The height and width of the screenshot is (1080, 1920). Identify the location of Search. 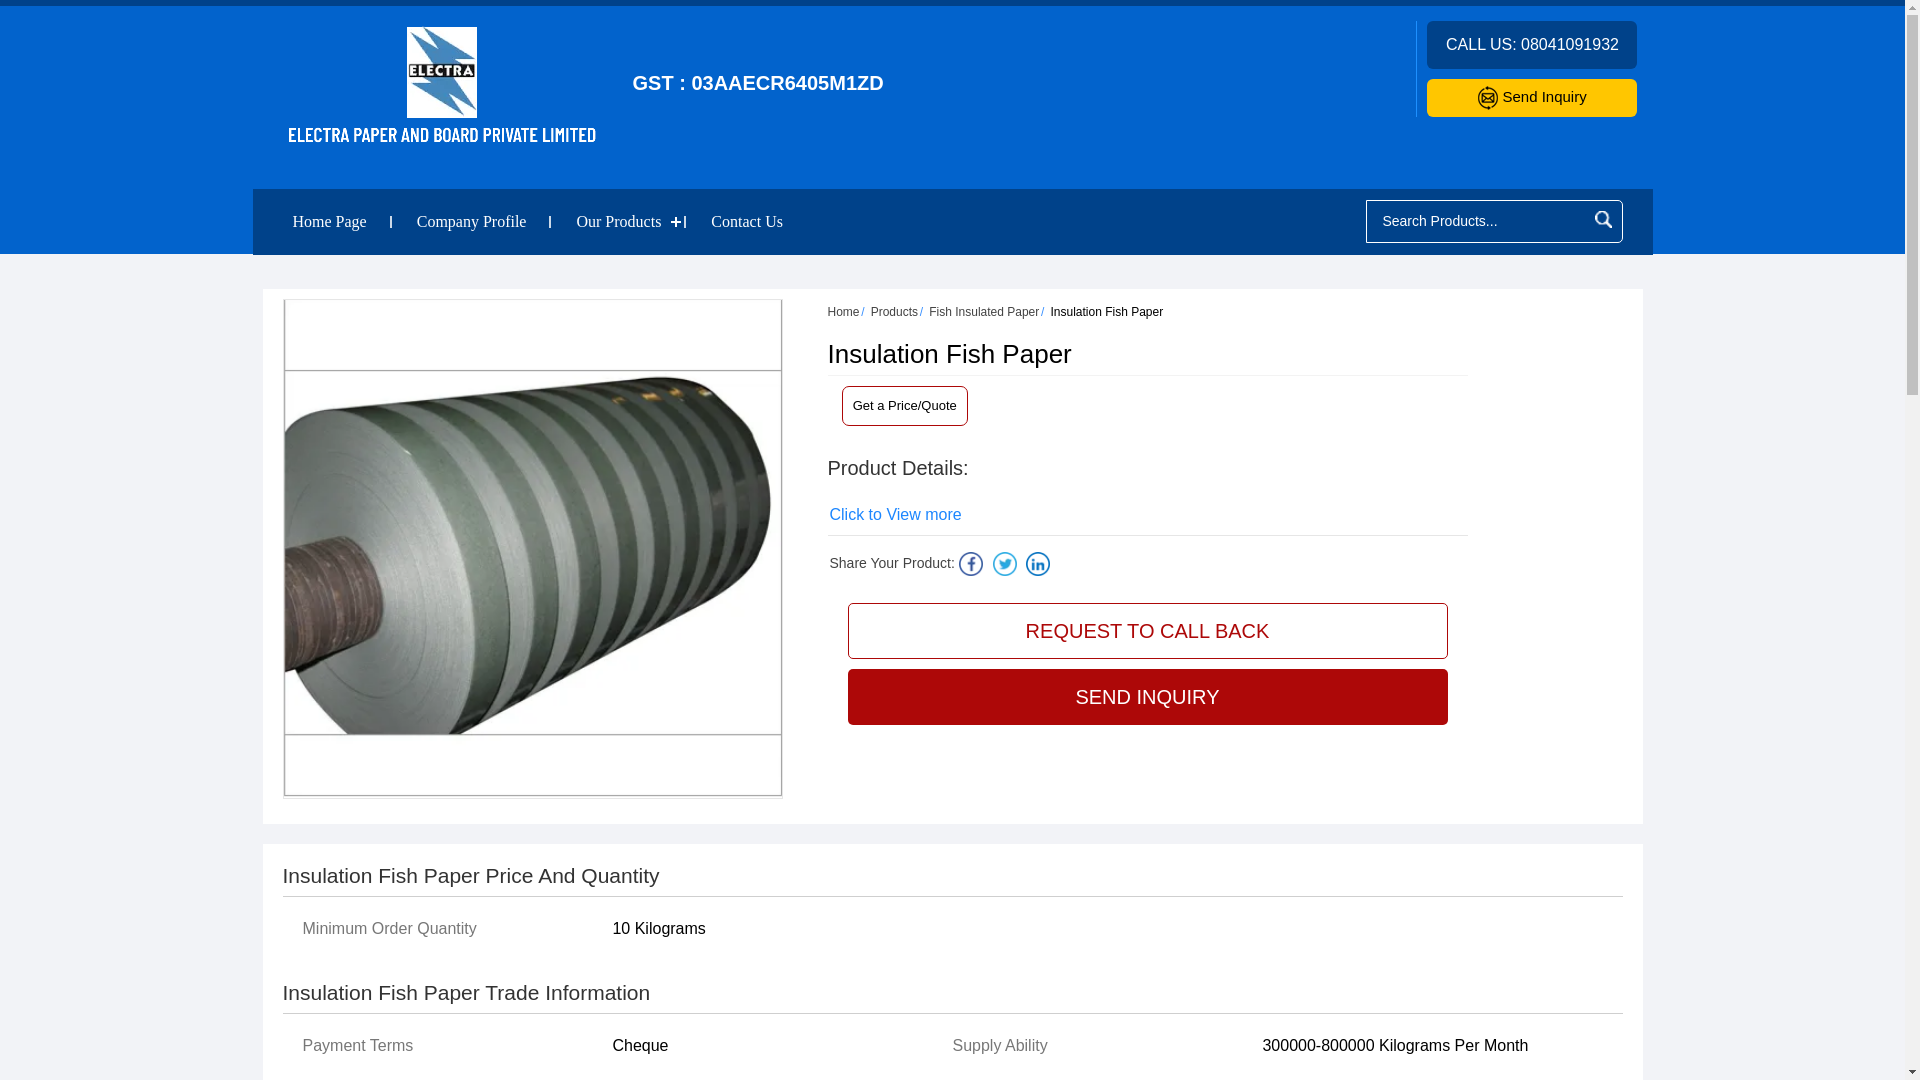
(1602, 220).